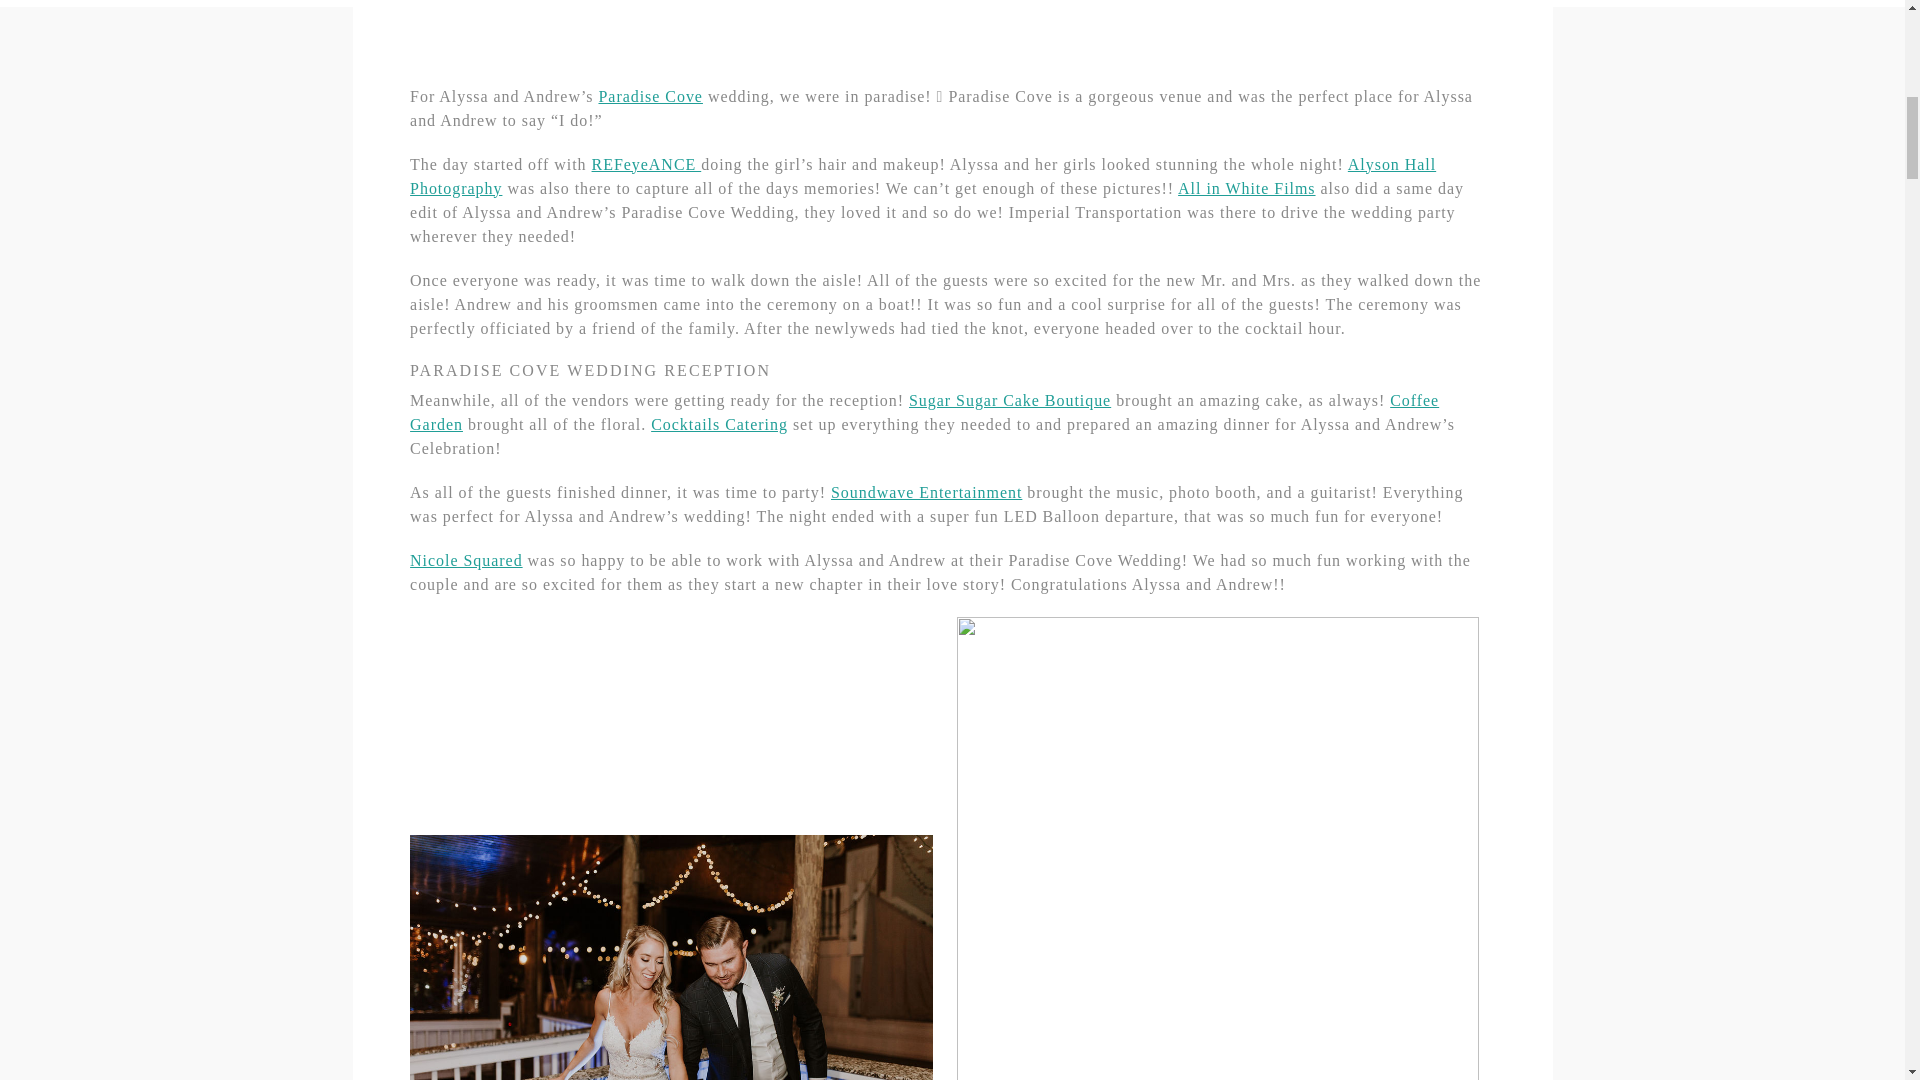  I want to click on REFeyeANCE, so click(646, 164).